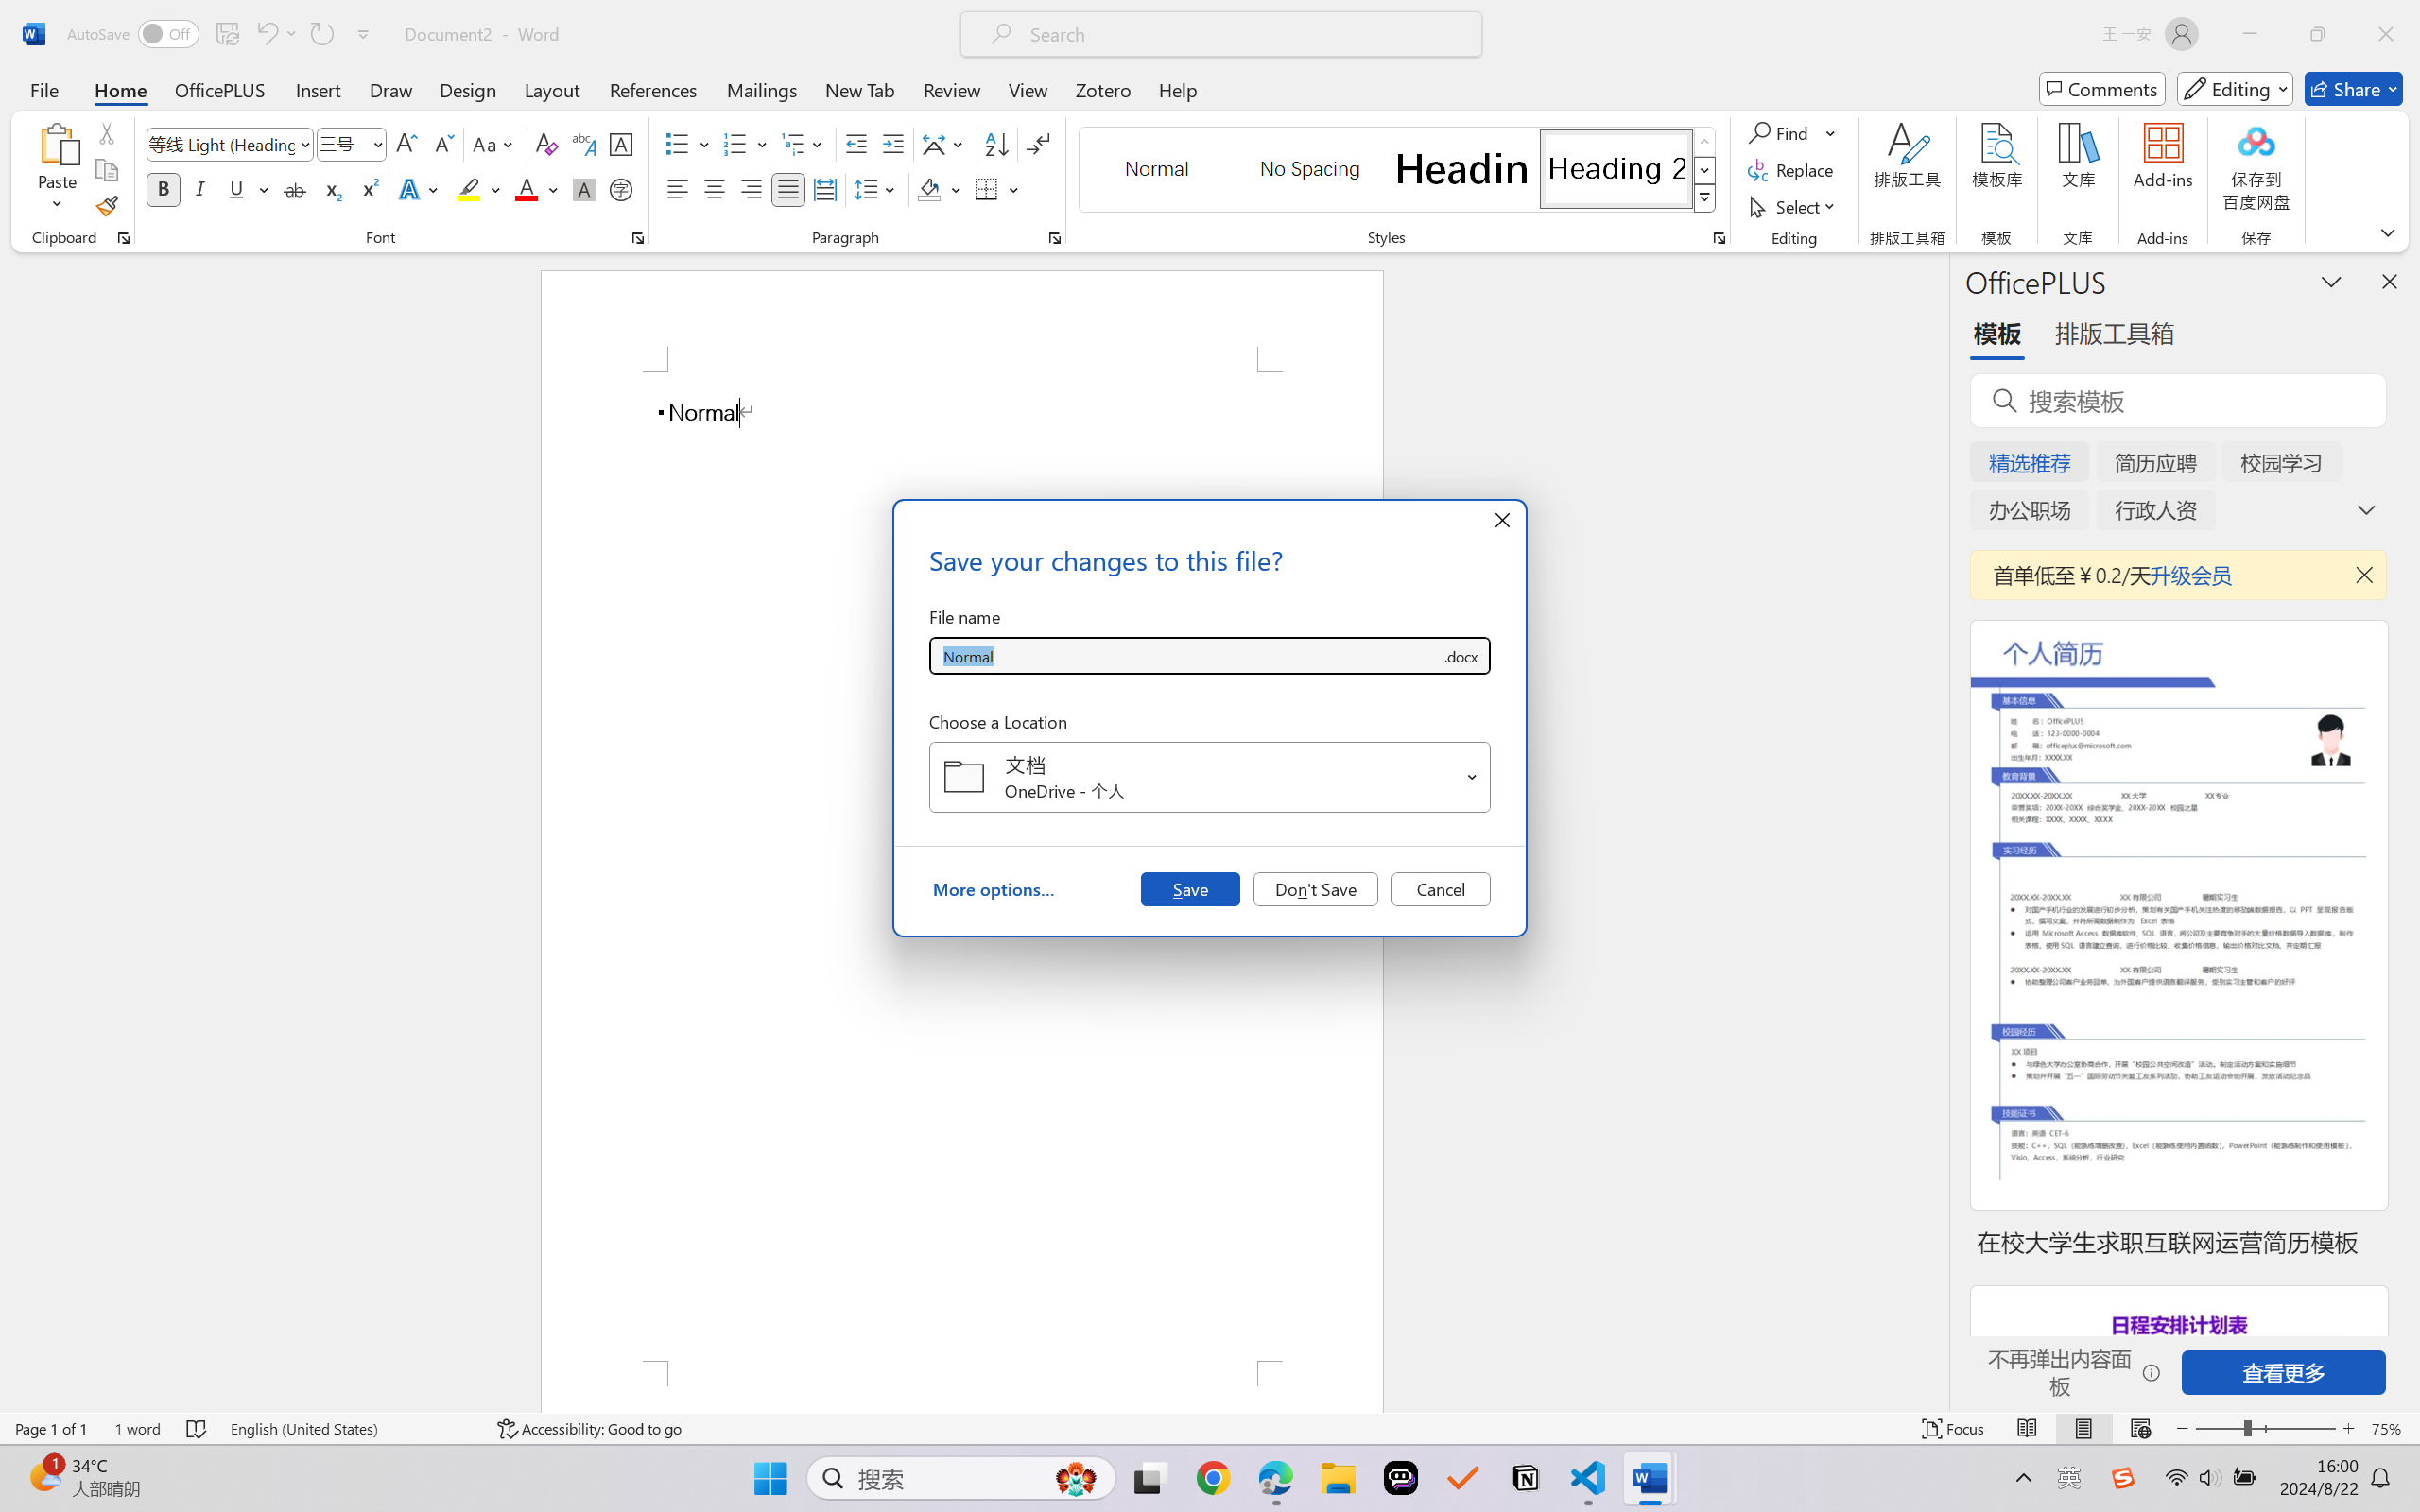 The width and height of the screenshot is (2420, 1512). Describe the element at coordinates (582, 144) in the screenshot. I see `Phonetic Guide...` at that location.